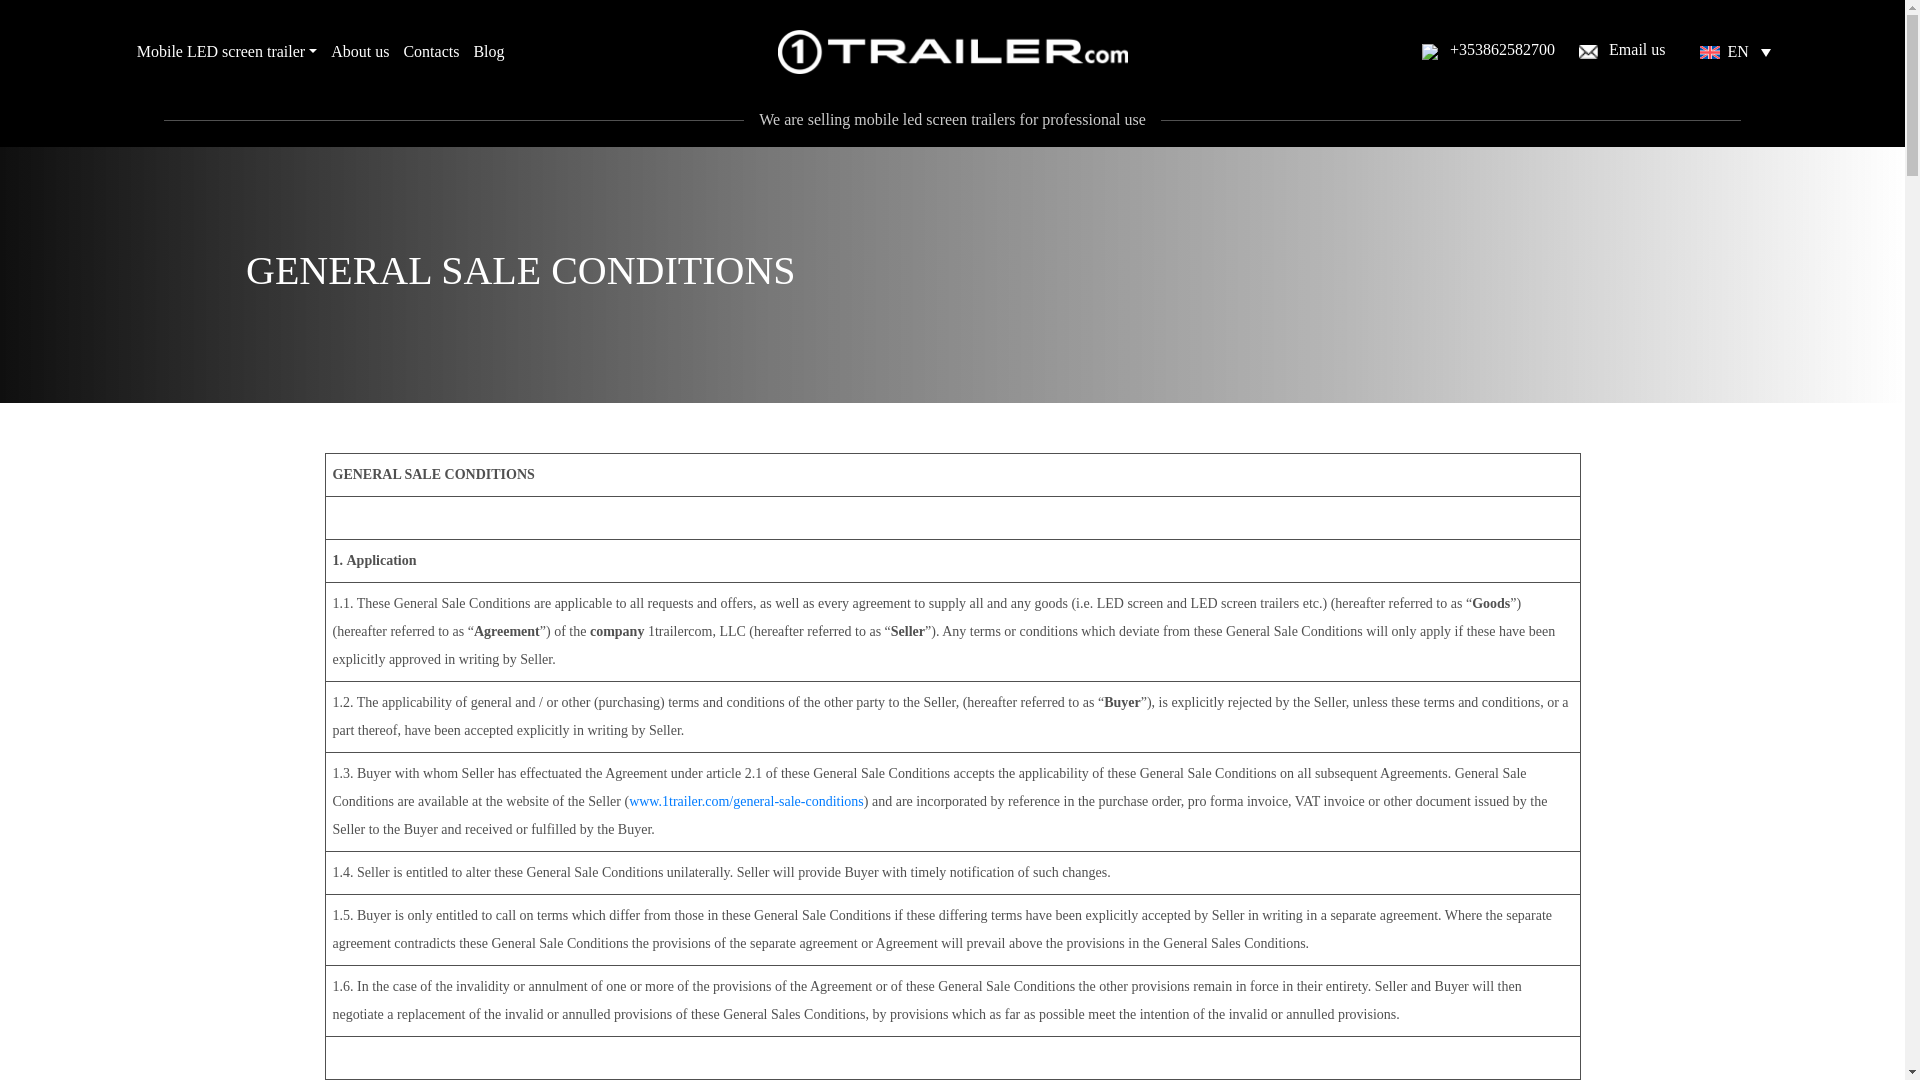 This screenshot has width=1920, height=1080. What do you see at coordinates (746, 802) in the screenshot?
I see `www.1trailer.com/general-sale-conditions` at bounding box center [746, 802].